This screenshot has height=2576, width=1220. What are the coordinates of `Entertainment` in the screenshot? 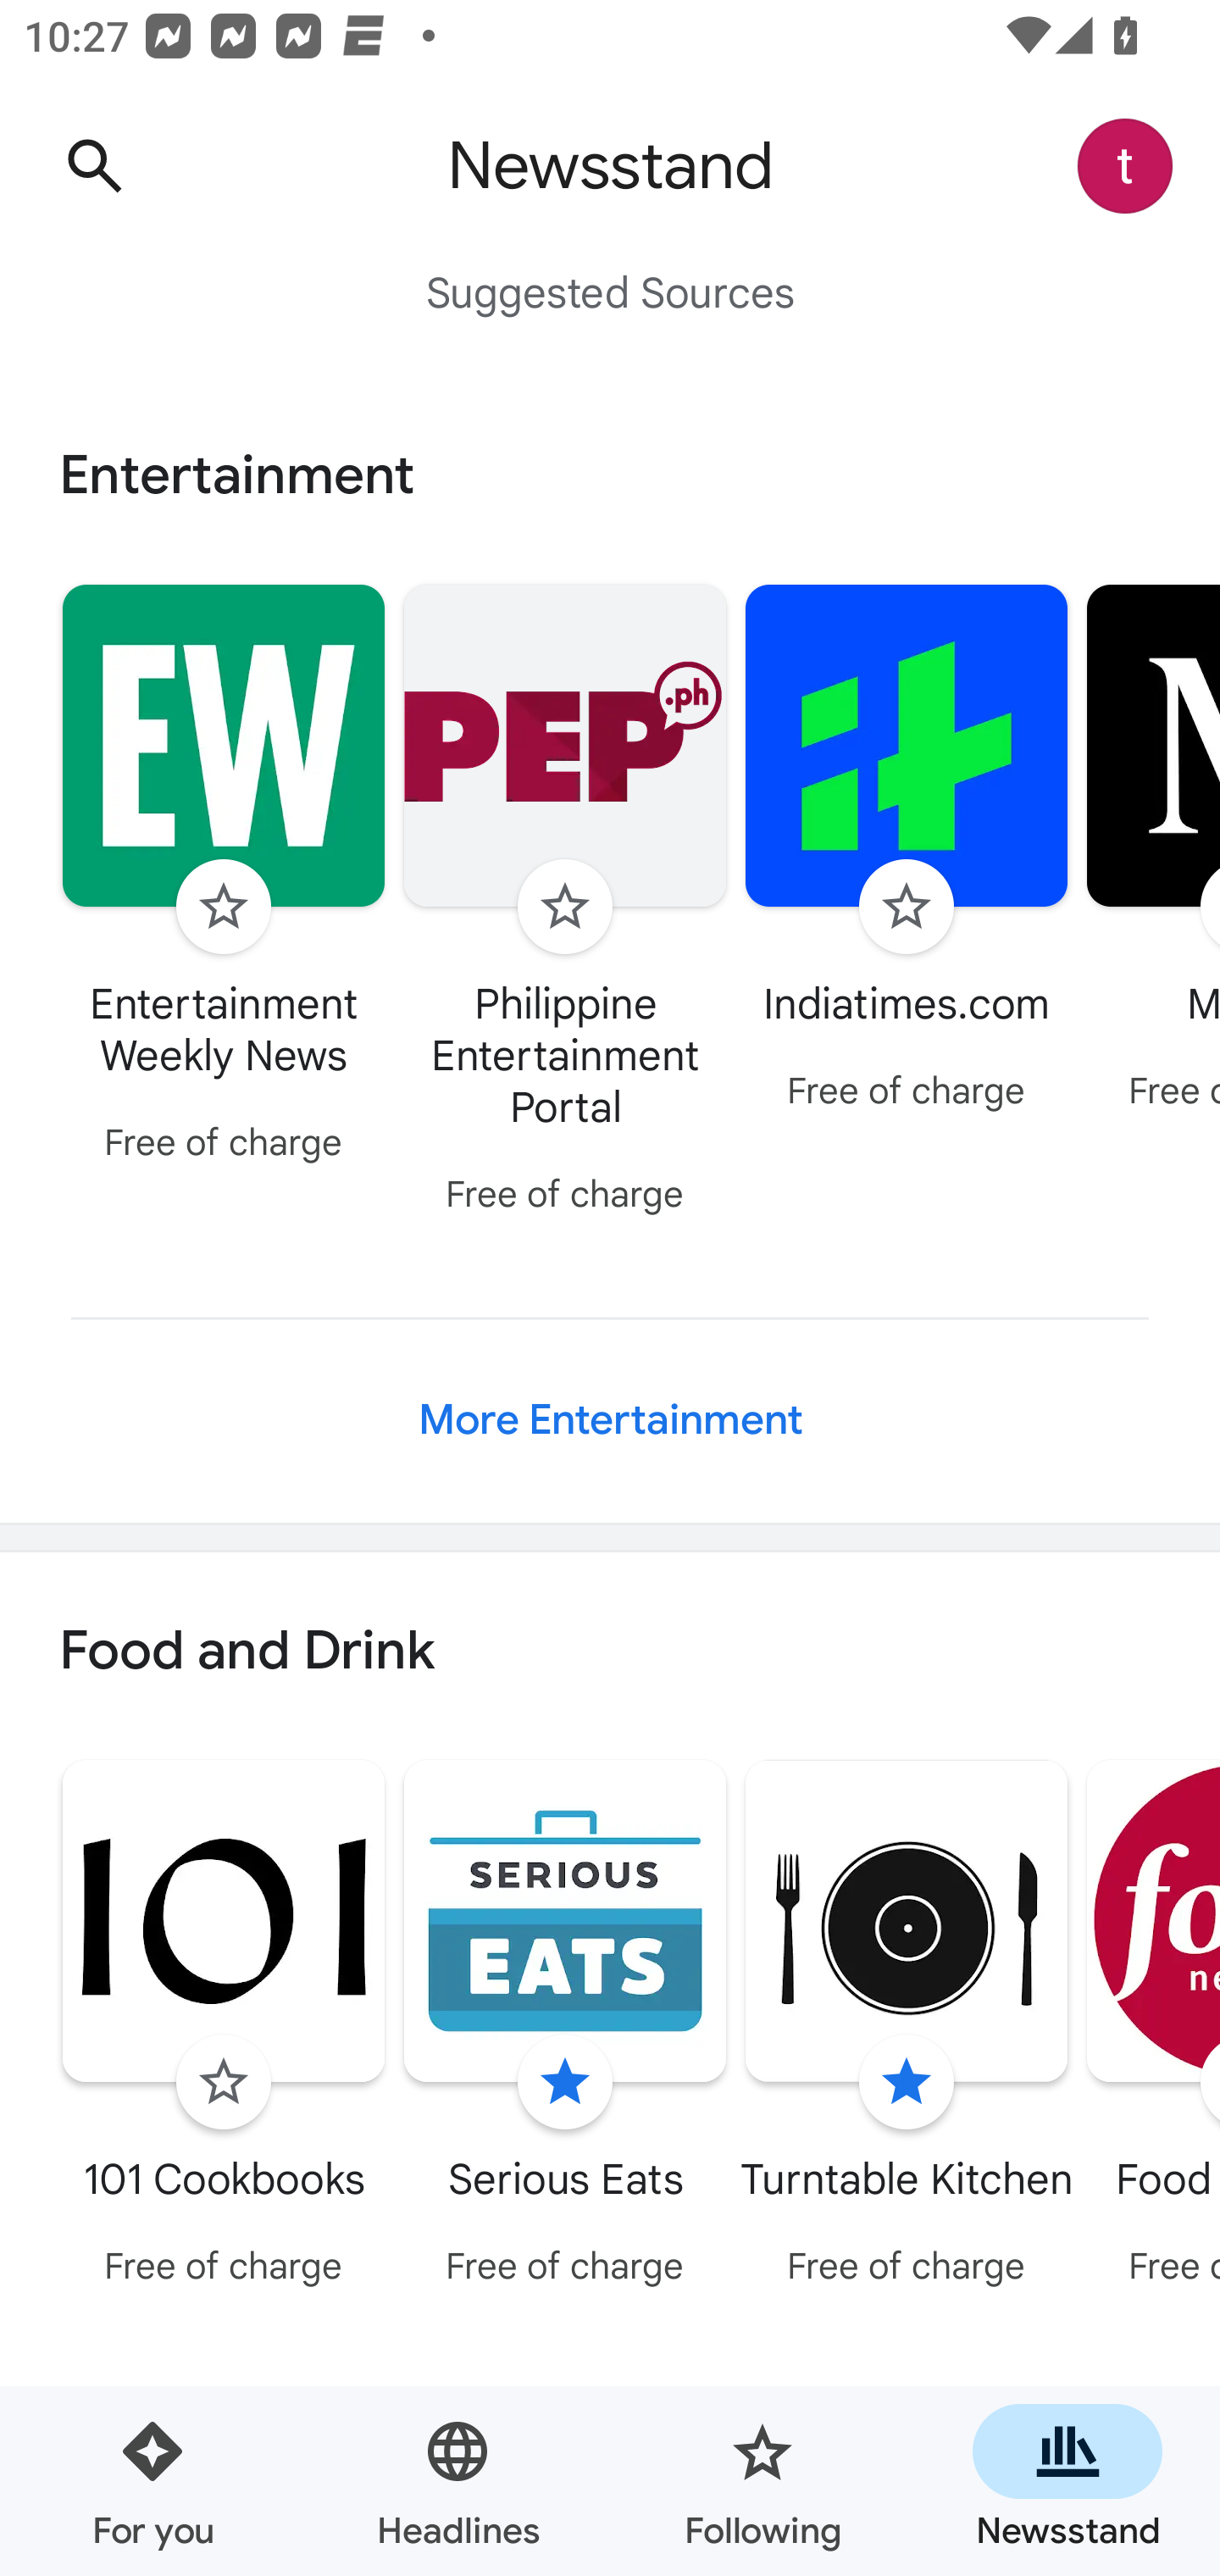 It's located at (610, 475).